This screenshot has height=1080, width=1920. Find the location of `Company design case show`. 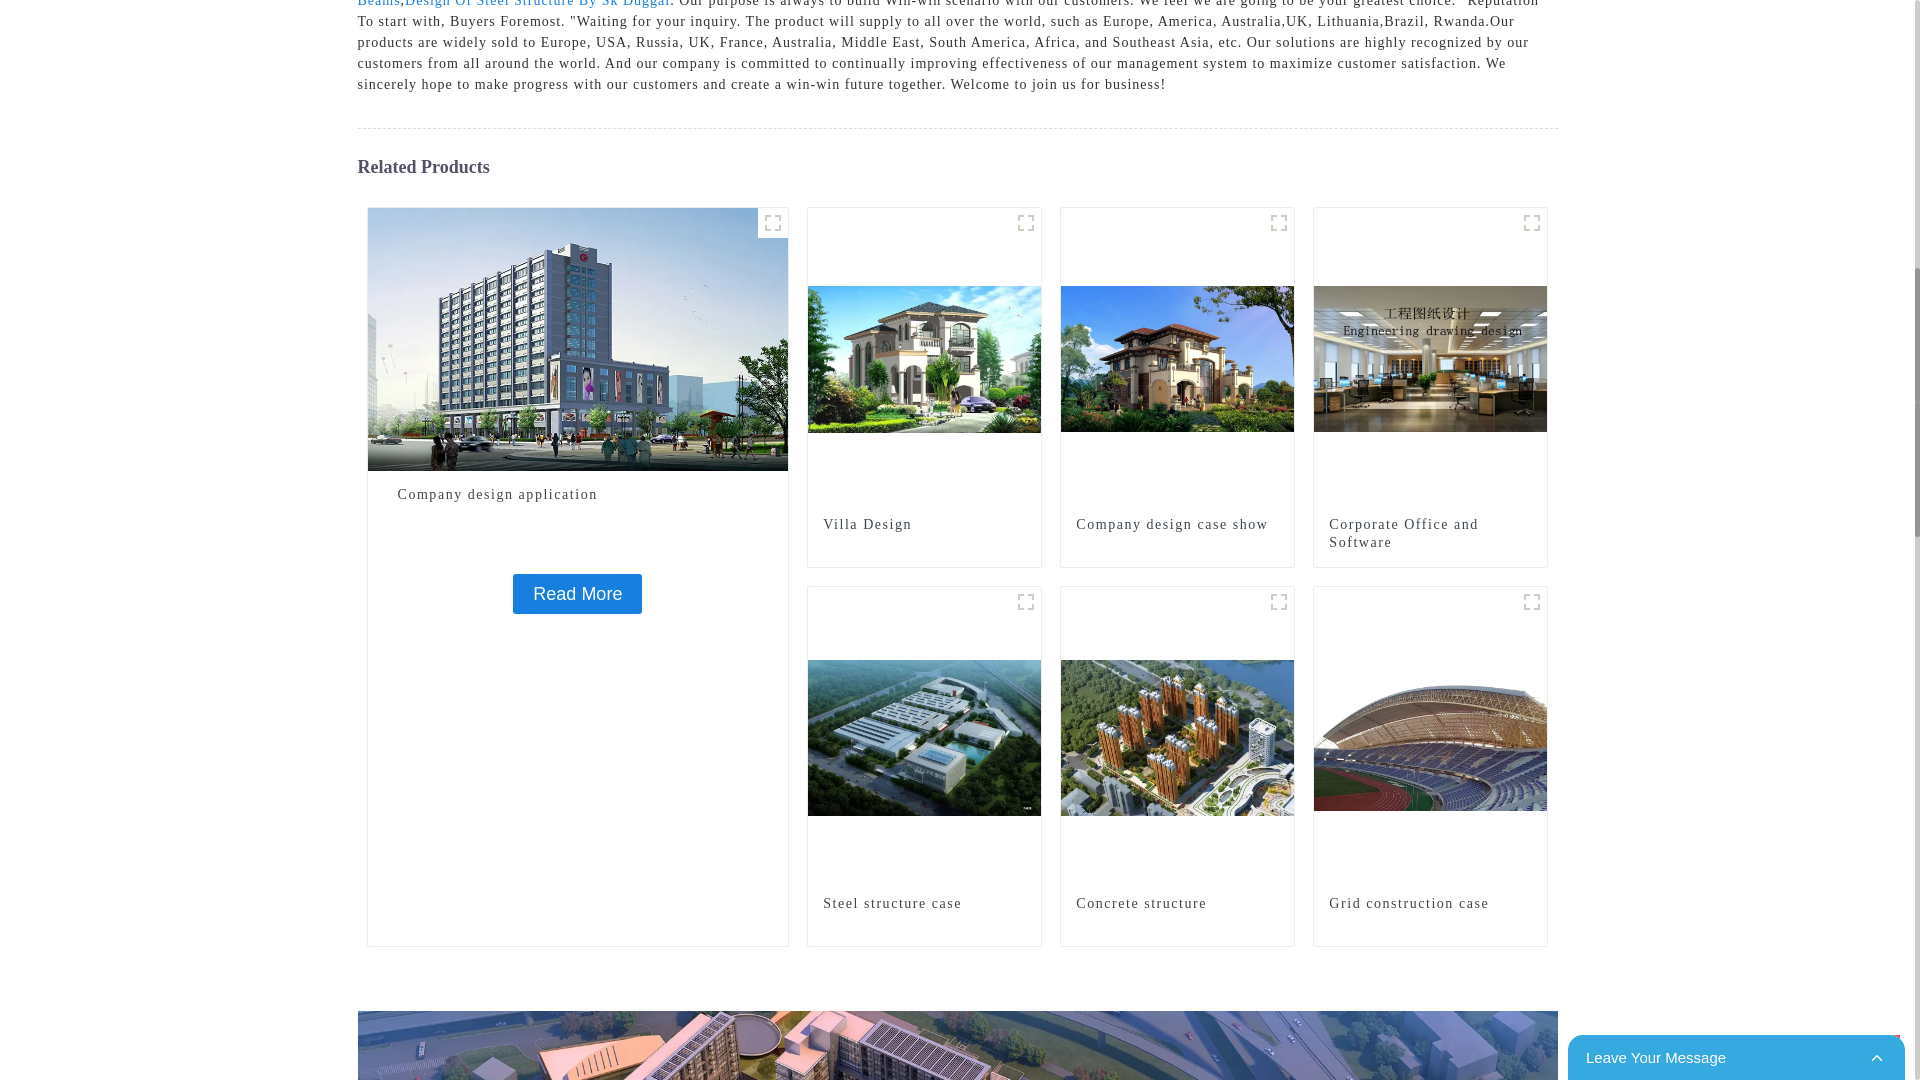

Company design case show is located at coordinates (1176, 524).